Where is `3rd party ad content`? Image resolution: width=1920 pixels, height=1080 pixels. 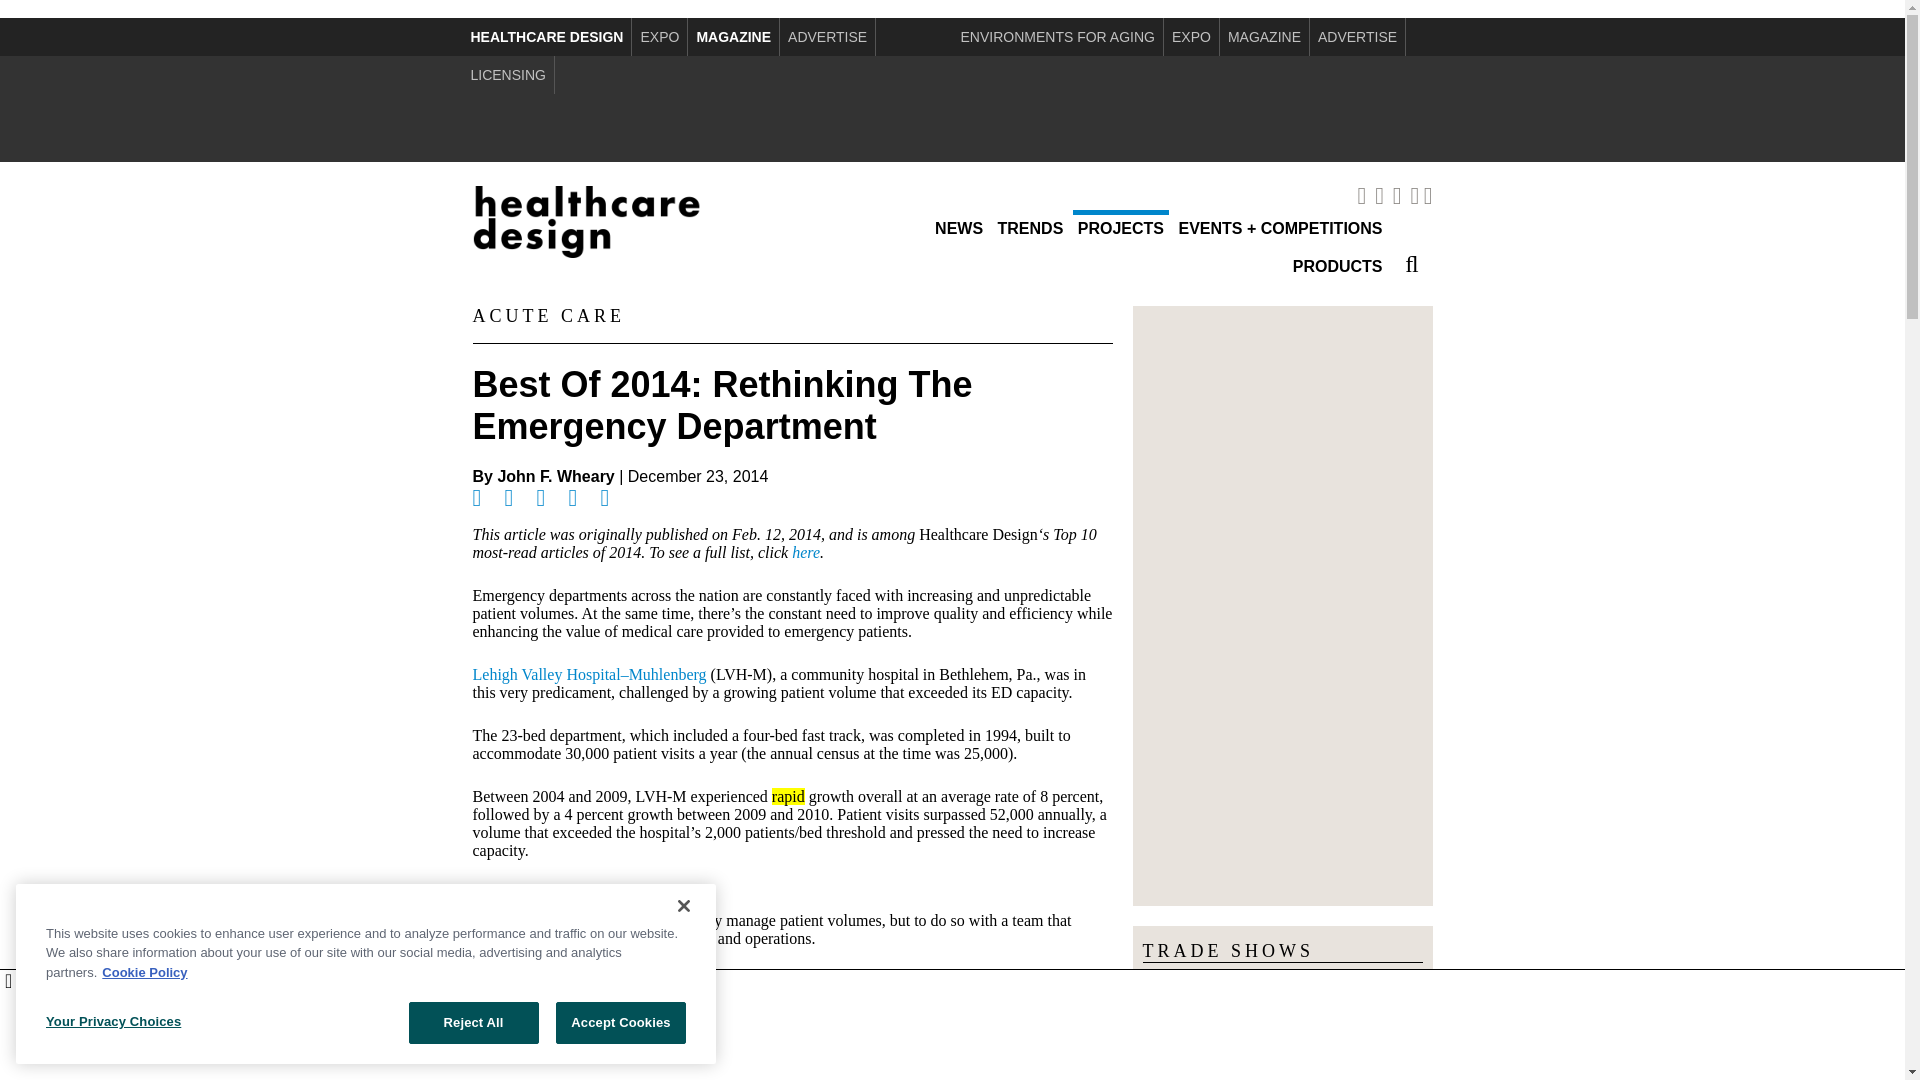
3rd party ad content is located at coordinates (953, 1024).